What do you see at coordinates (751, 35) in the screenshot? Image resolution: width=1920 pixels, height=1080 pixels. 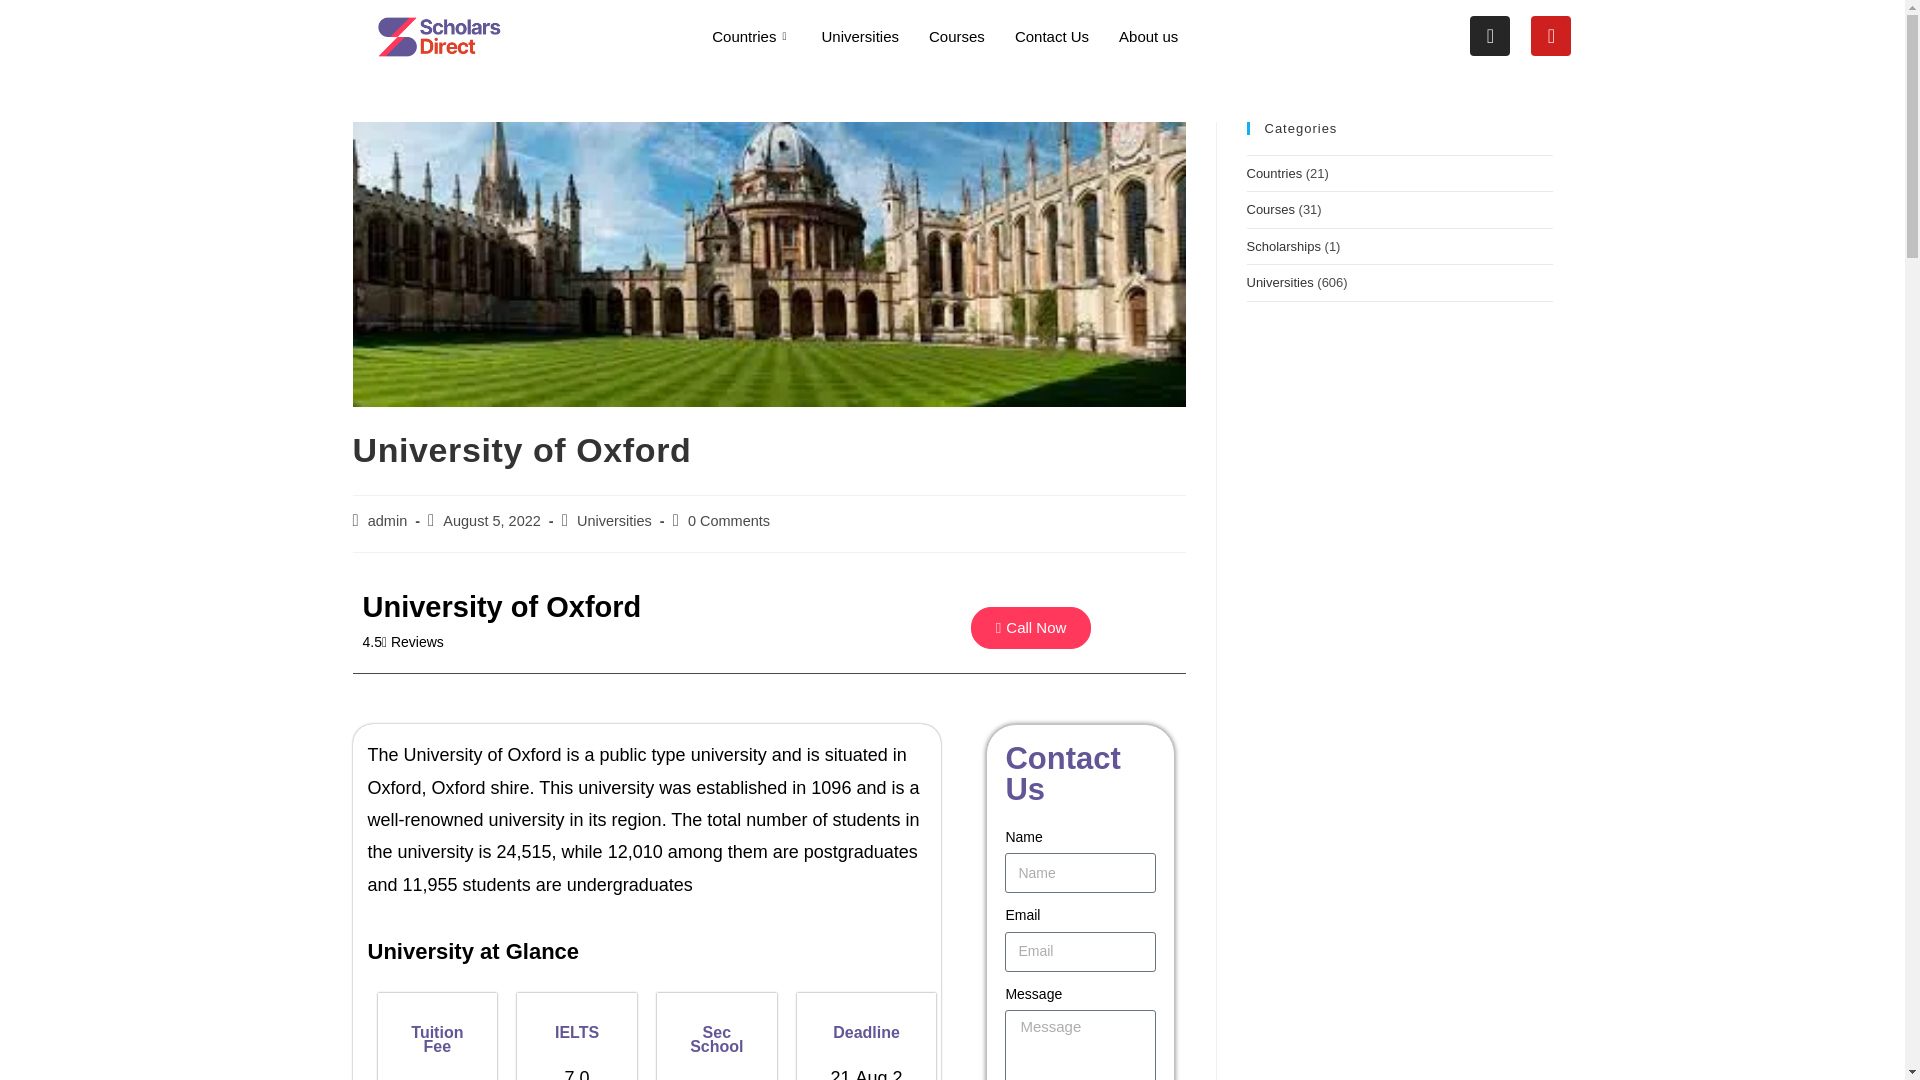 I see `Countries` at bounding box center [751, 35].